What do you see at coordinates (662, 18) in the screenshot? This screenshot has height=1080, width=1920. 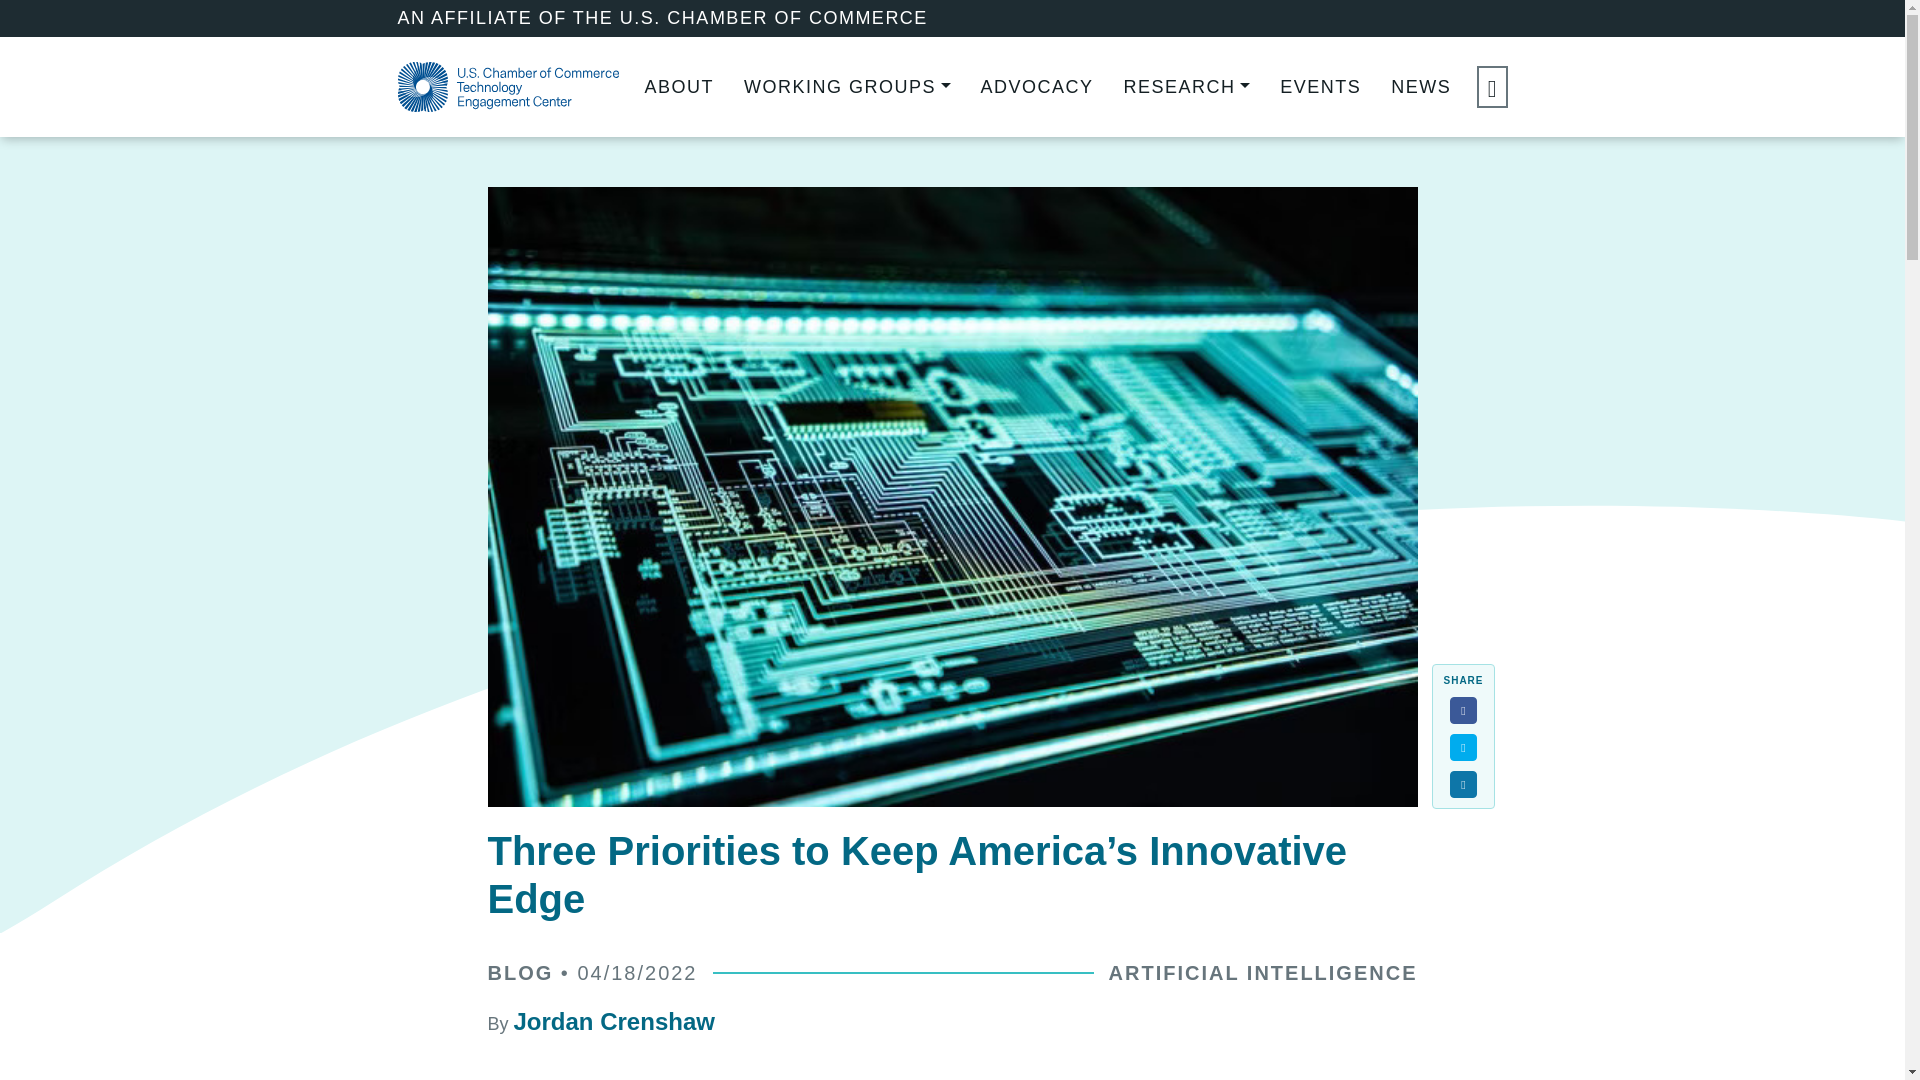 I see `AN AFFILIATE OF THE U.S. CHAMBER OF COMMERCE` at bounding box center [662, 18].